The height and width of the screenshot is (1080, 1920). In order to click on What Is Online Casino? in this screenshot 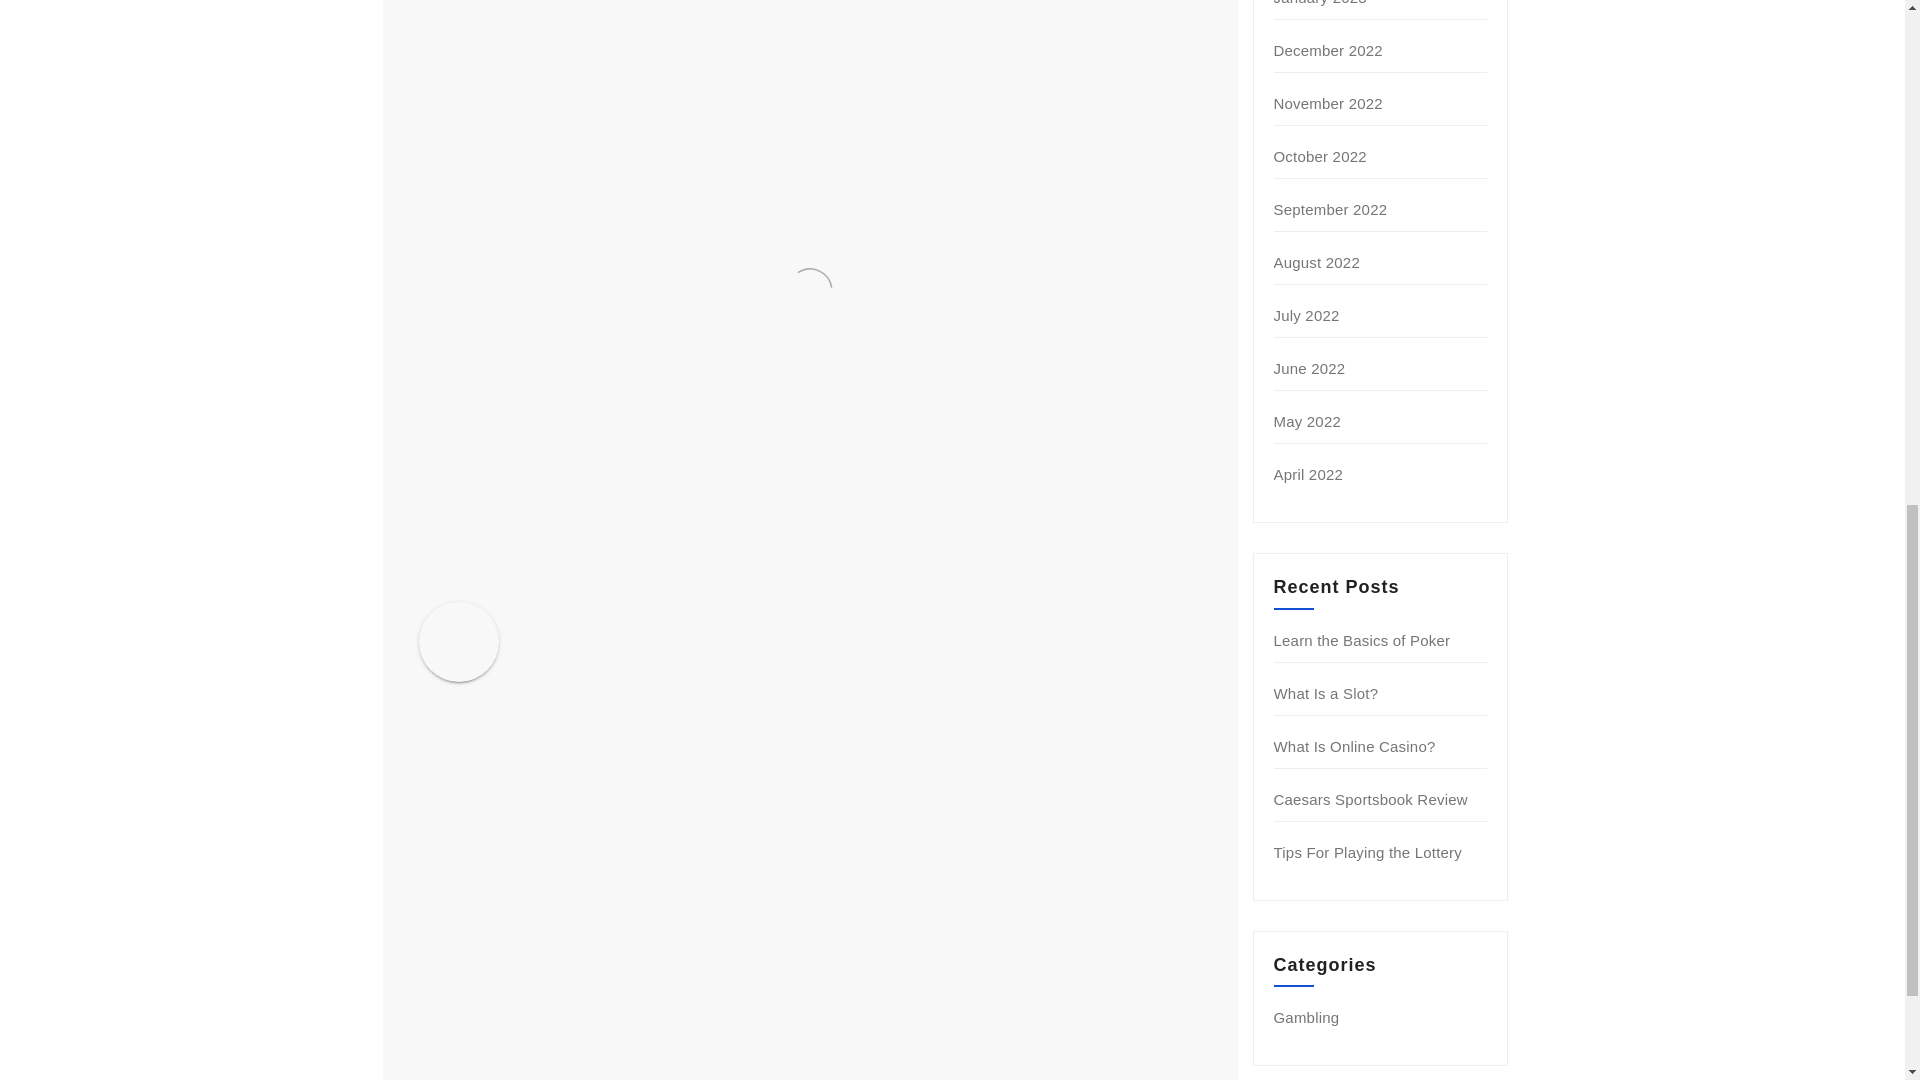, I will do `click(1355, 746)`.